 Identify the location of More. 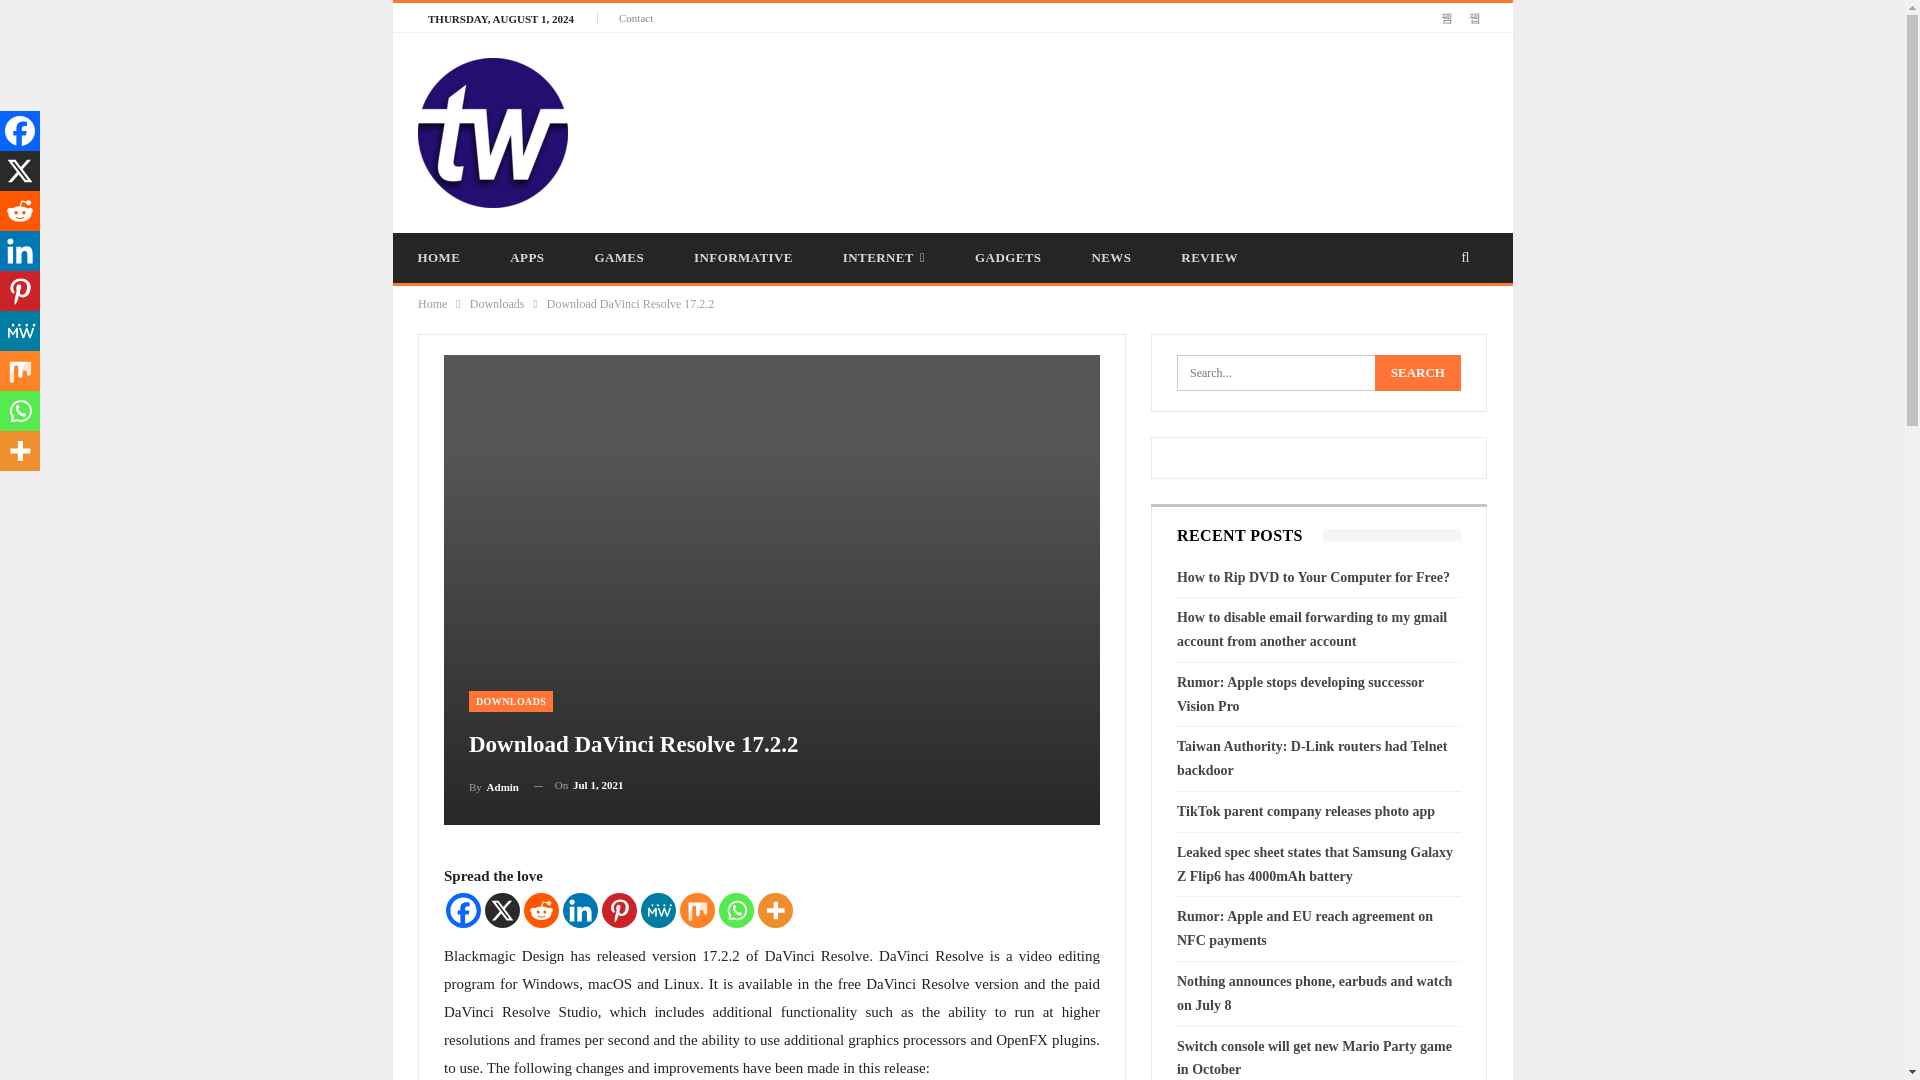
(775, 909).